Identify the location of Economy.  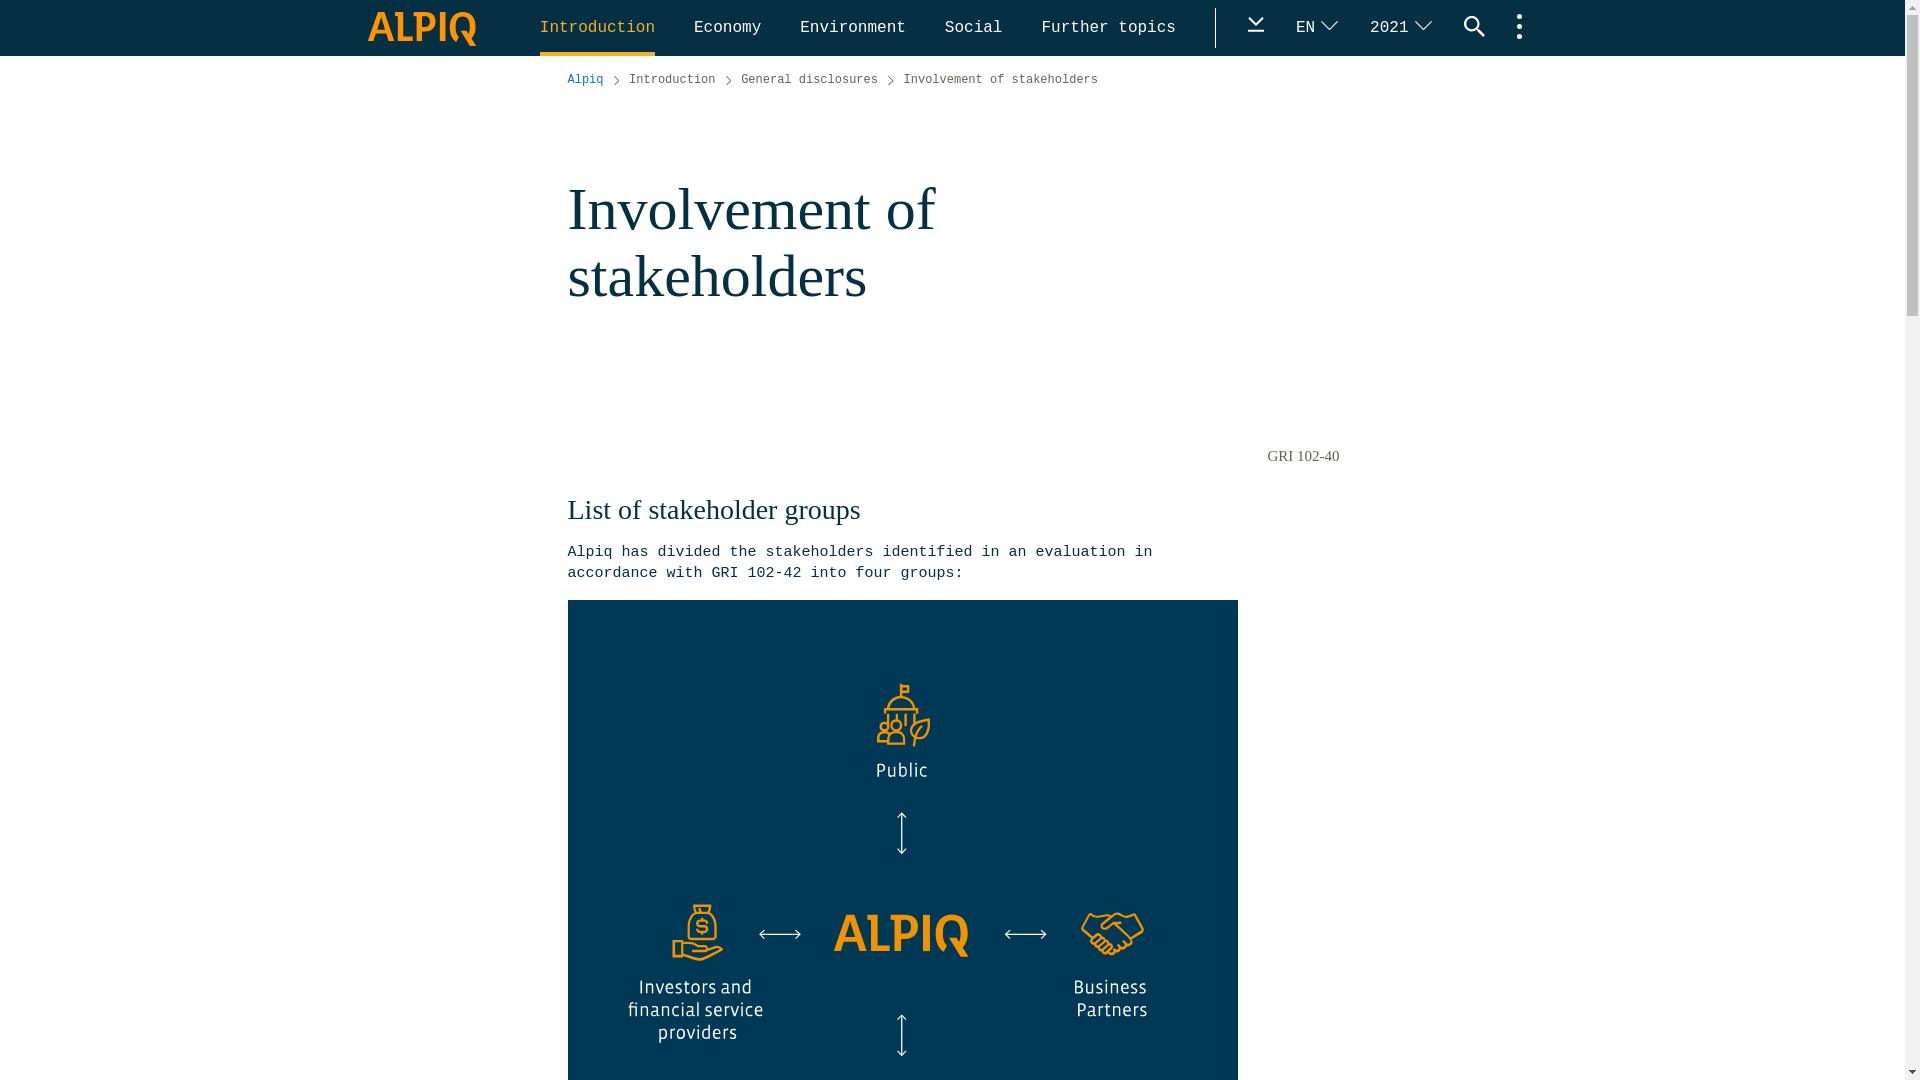
(730, 28).